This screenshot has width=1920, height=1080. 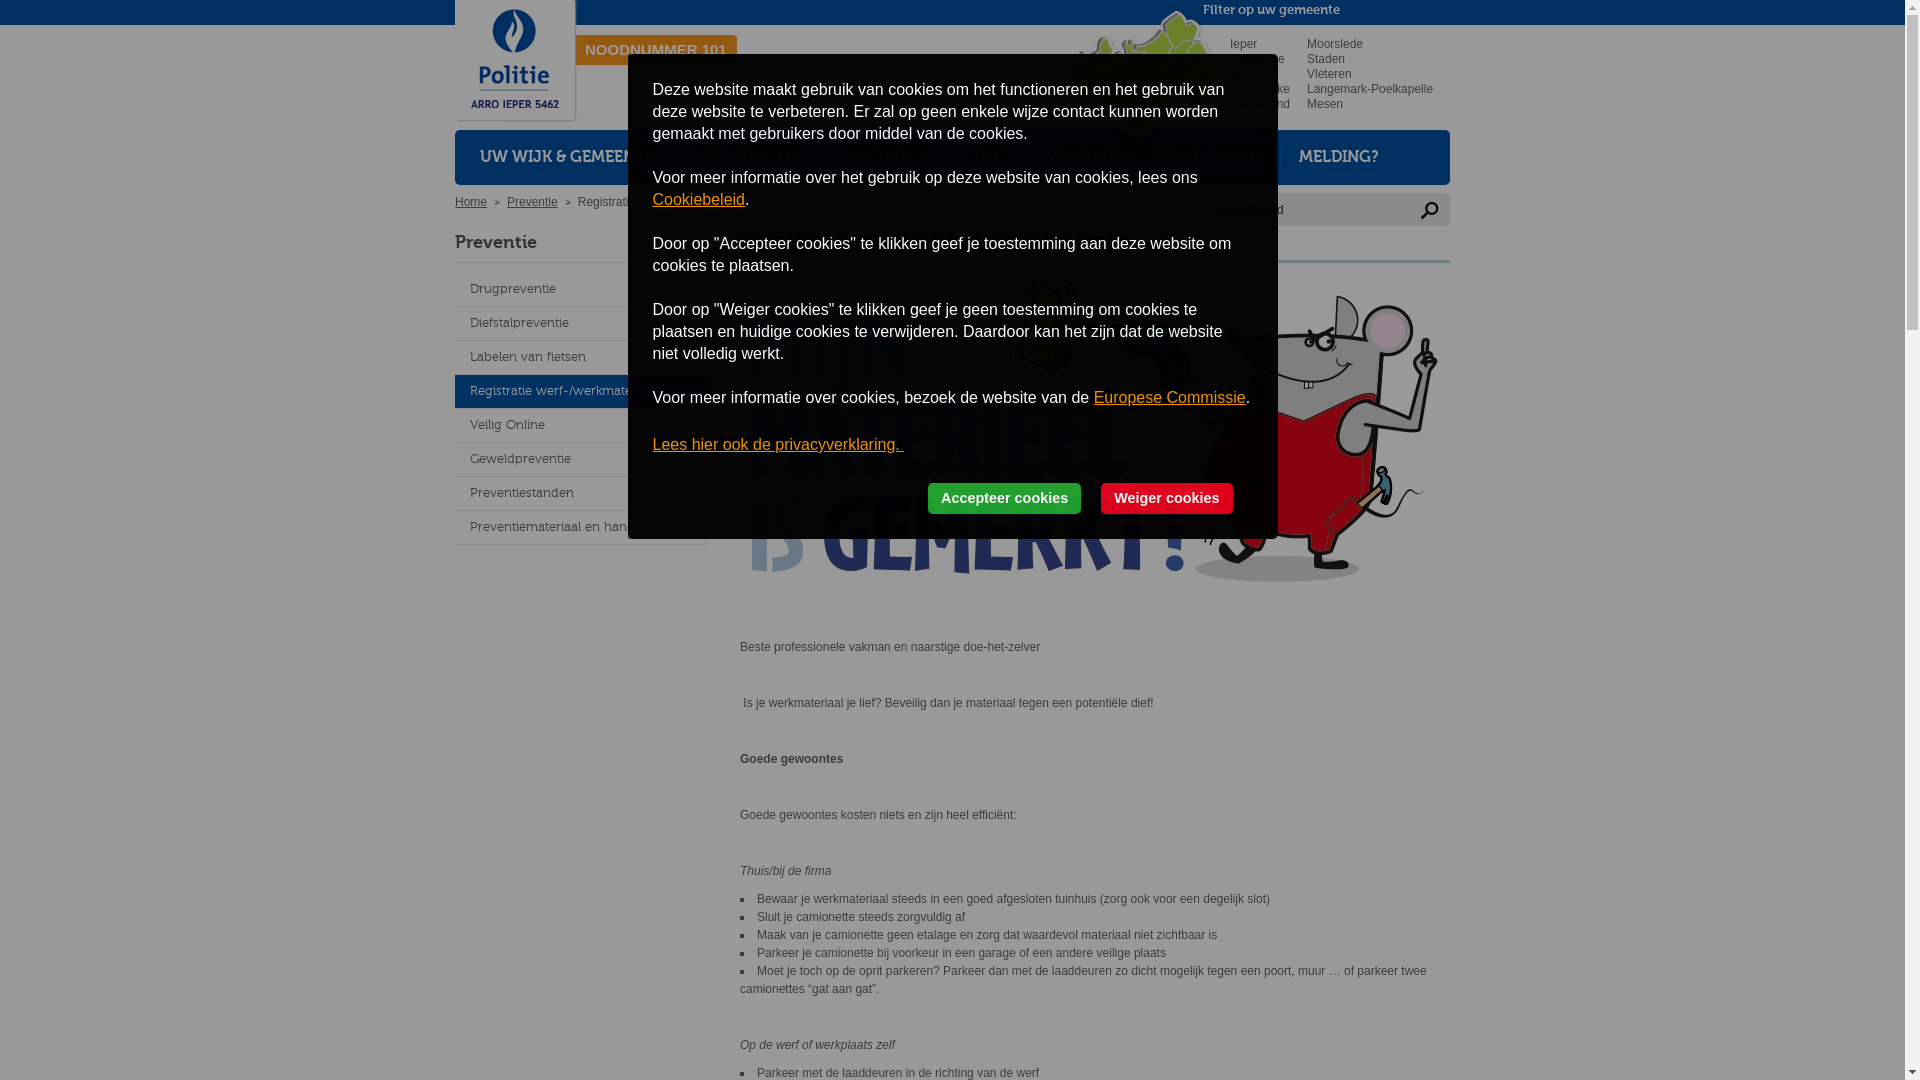 I want to click on  , so click(x=1154, y=112).